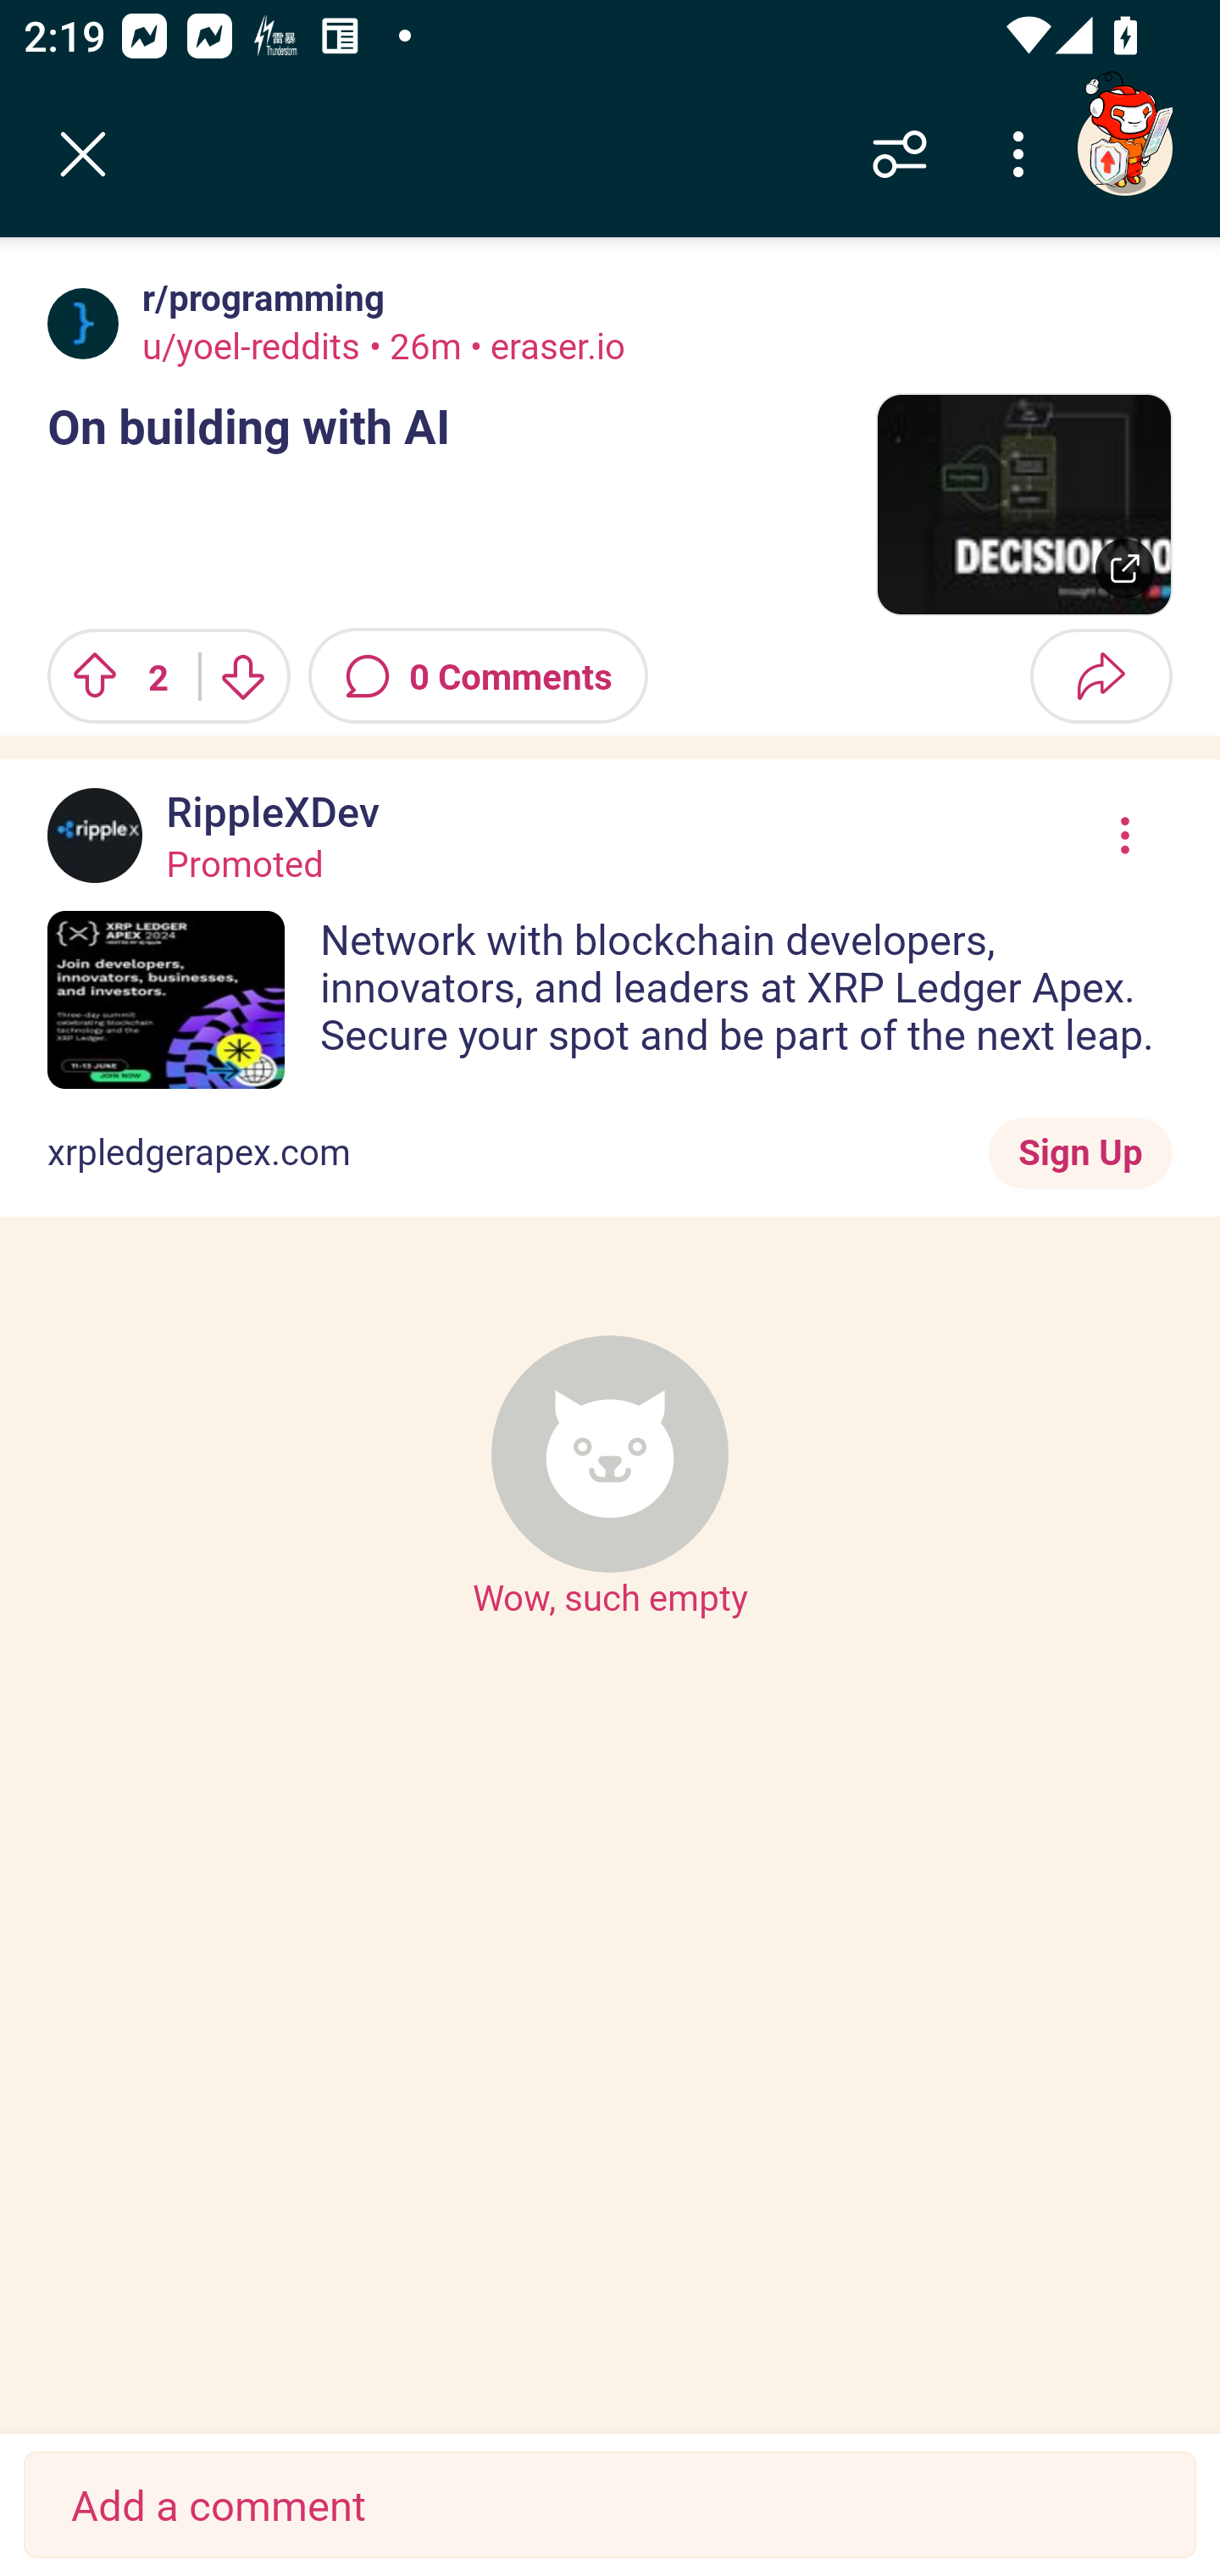  Describe the element at coordinates (252, 345) in the screenshot. I see `u/yoel-reddits` at that location.